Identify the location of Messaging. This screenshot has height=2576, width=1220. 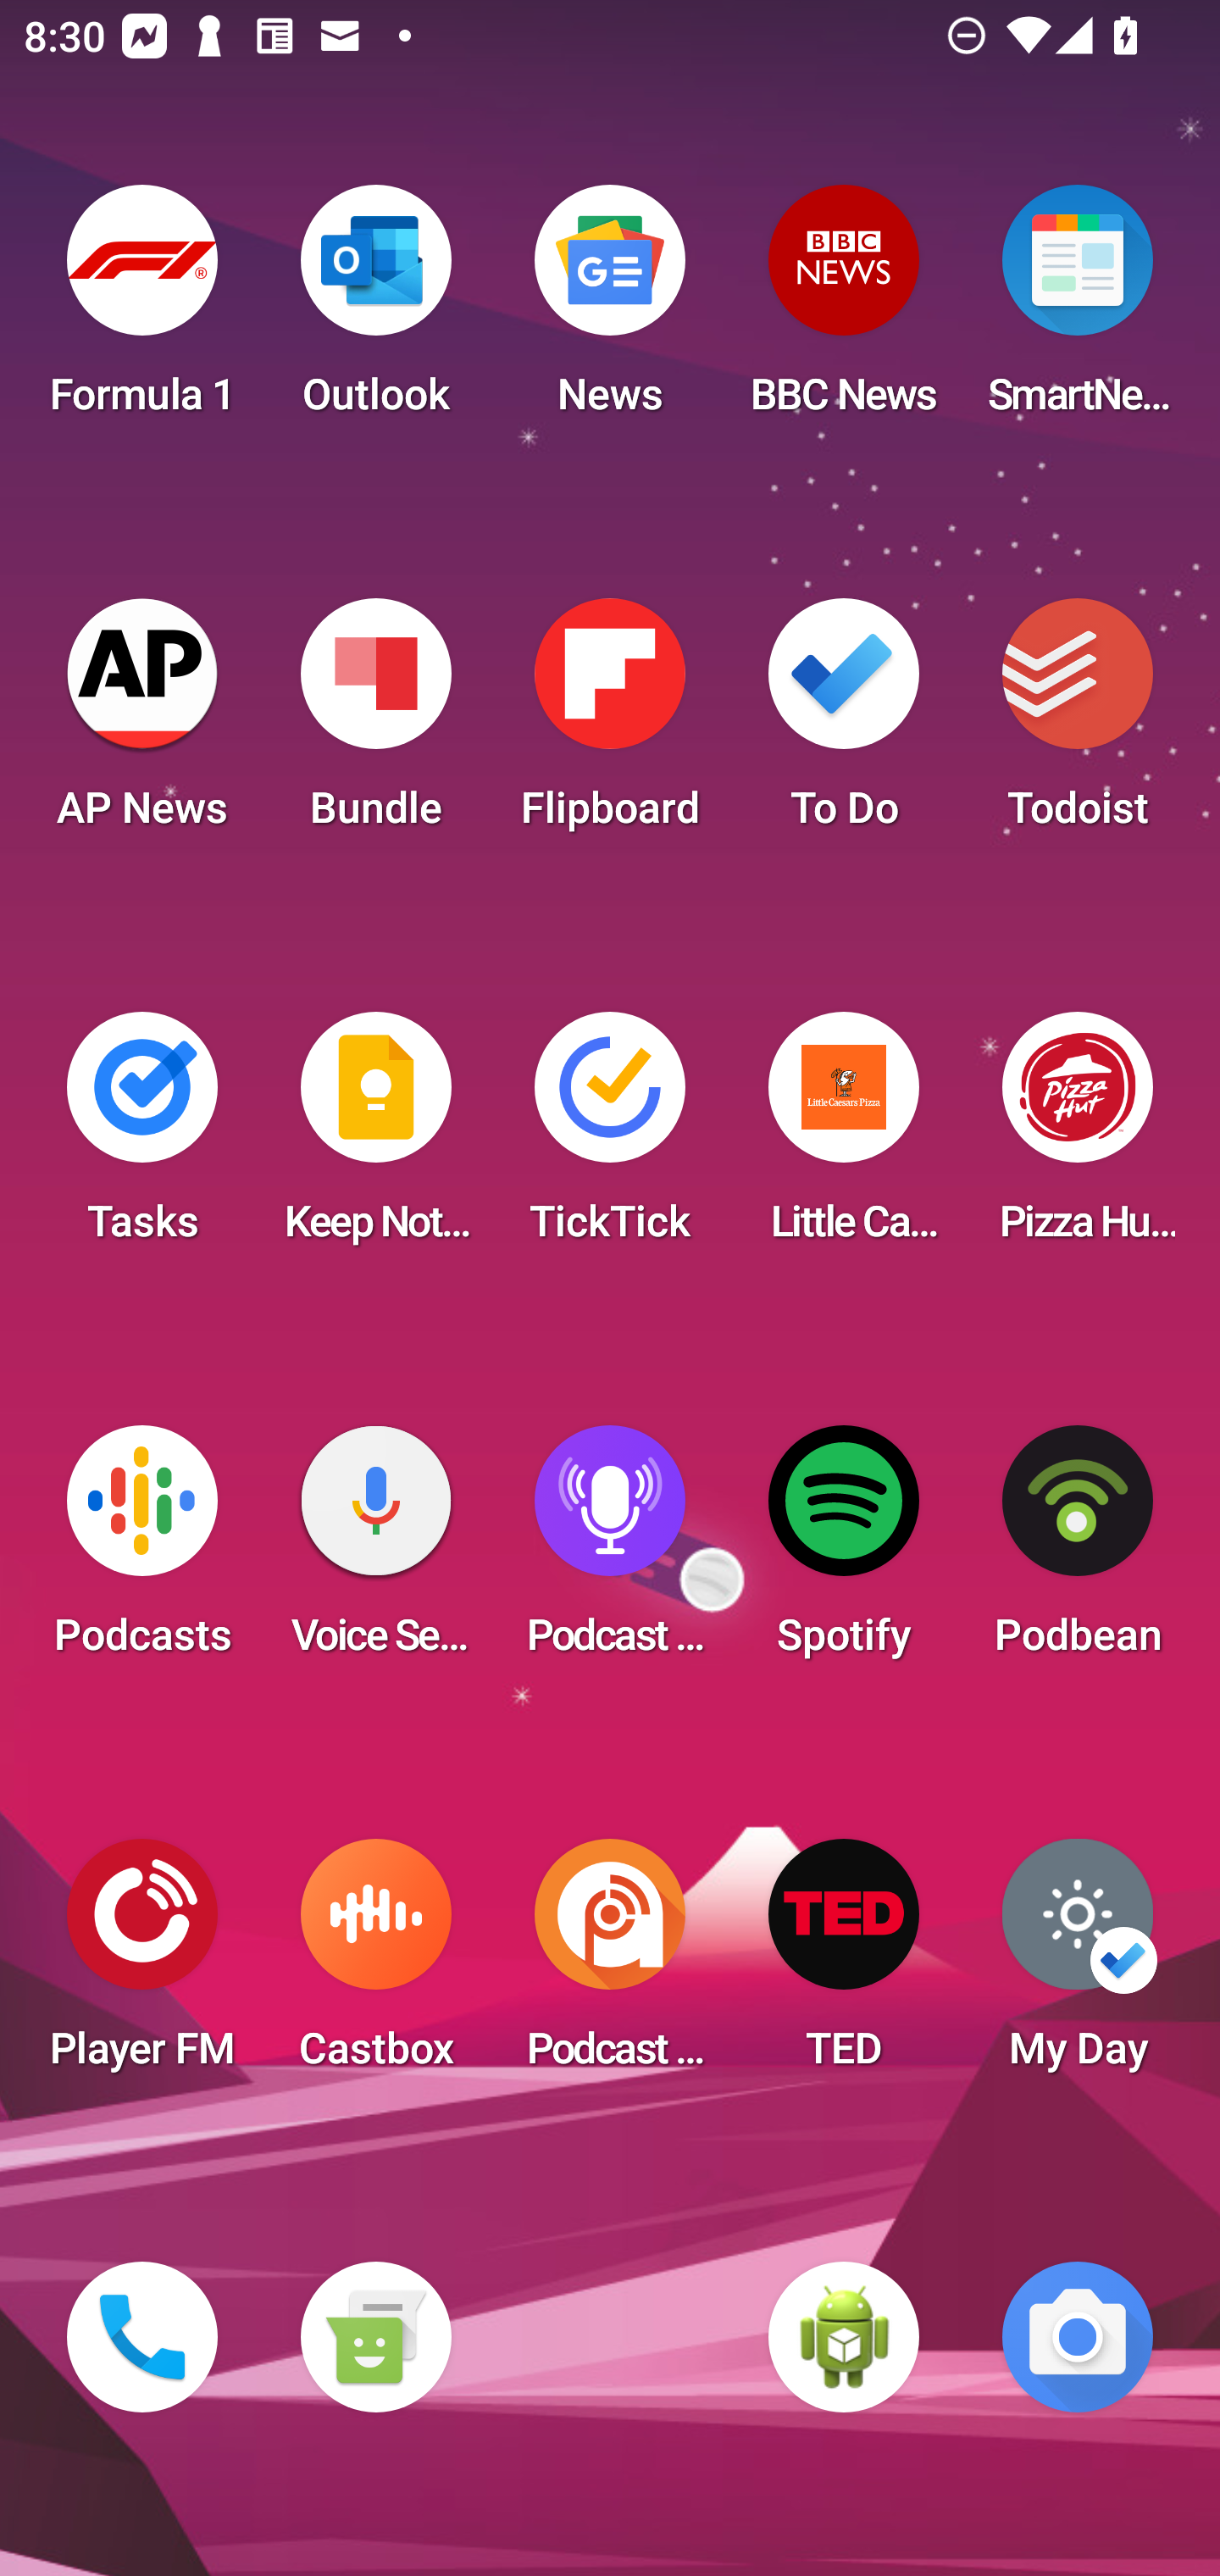
(375, 2337).